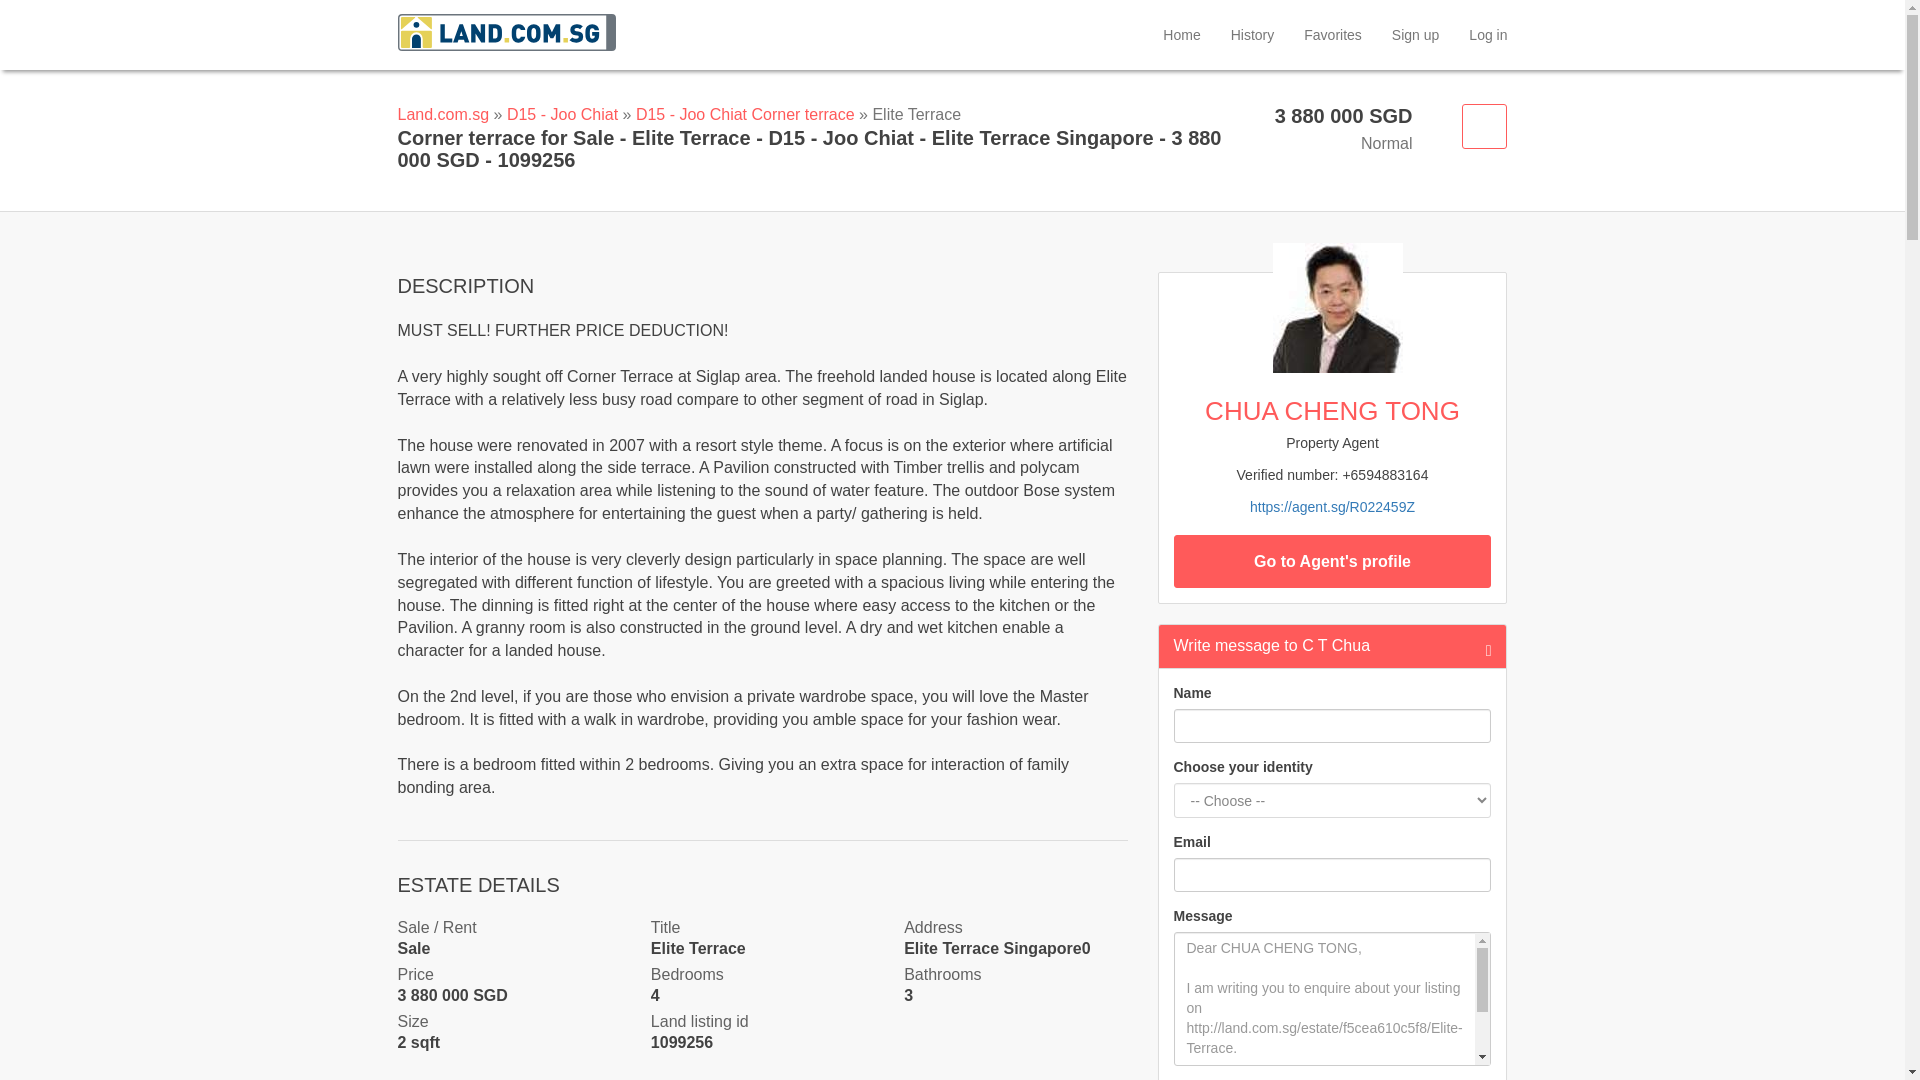  I want to click on History, so click(1252, 34).